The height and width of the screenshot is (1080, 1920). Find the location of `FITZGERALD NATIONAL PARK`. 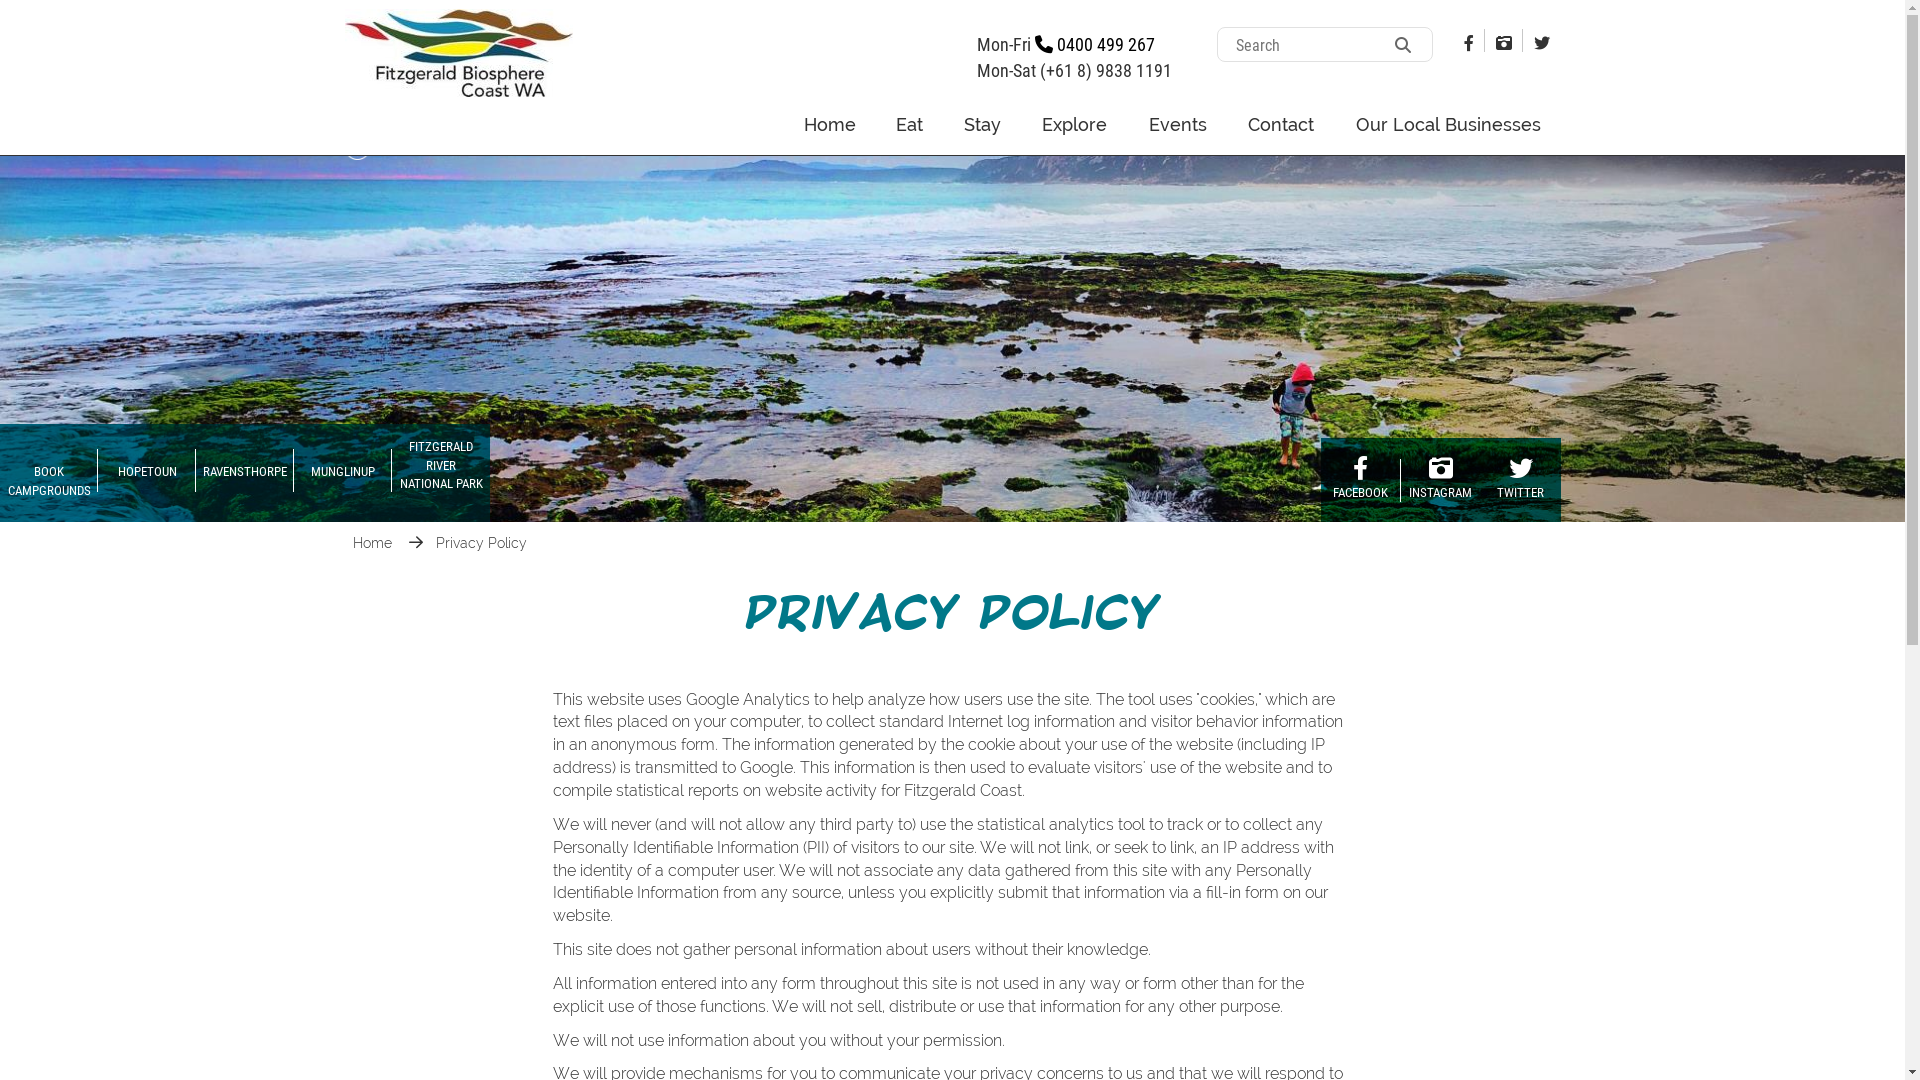

FITZGERALD NATIONAL PARK is located at coordinates (436, 146).